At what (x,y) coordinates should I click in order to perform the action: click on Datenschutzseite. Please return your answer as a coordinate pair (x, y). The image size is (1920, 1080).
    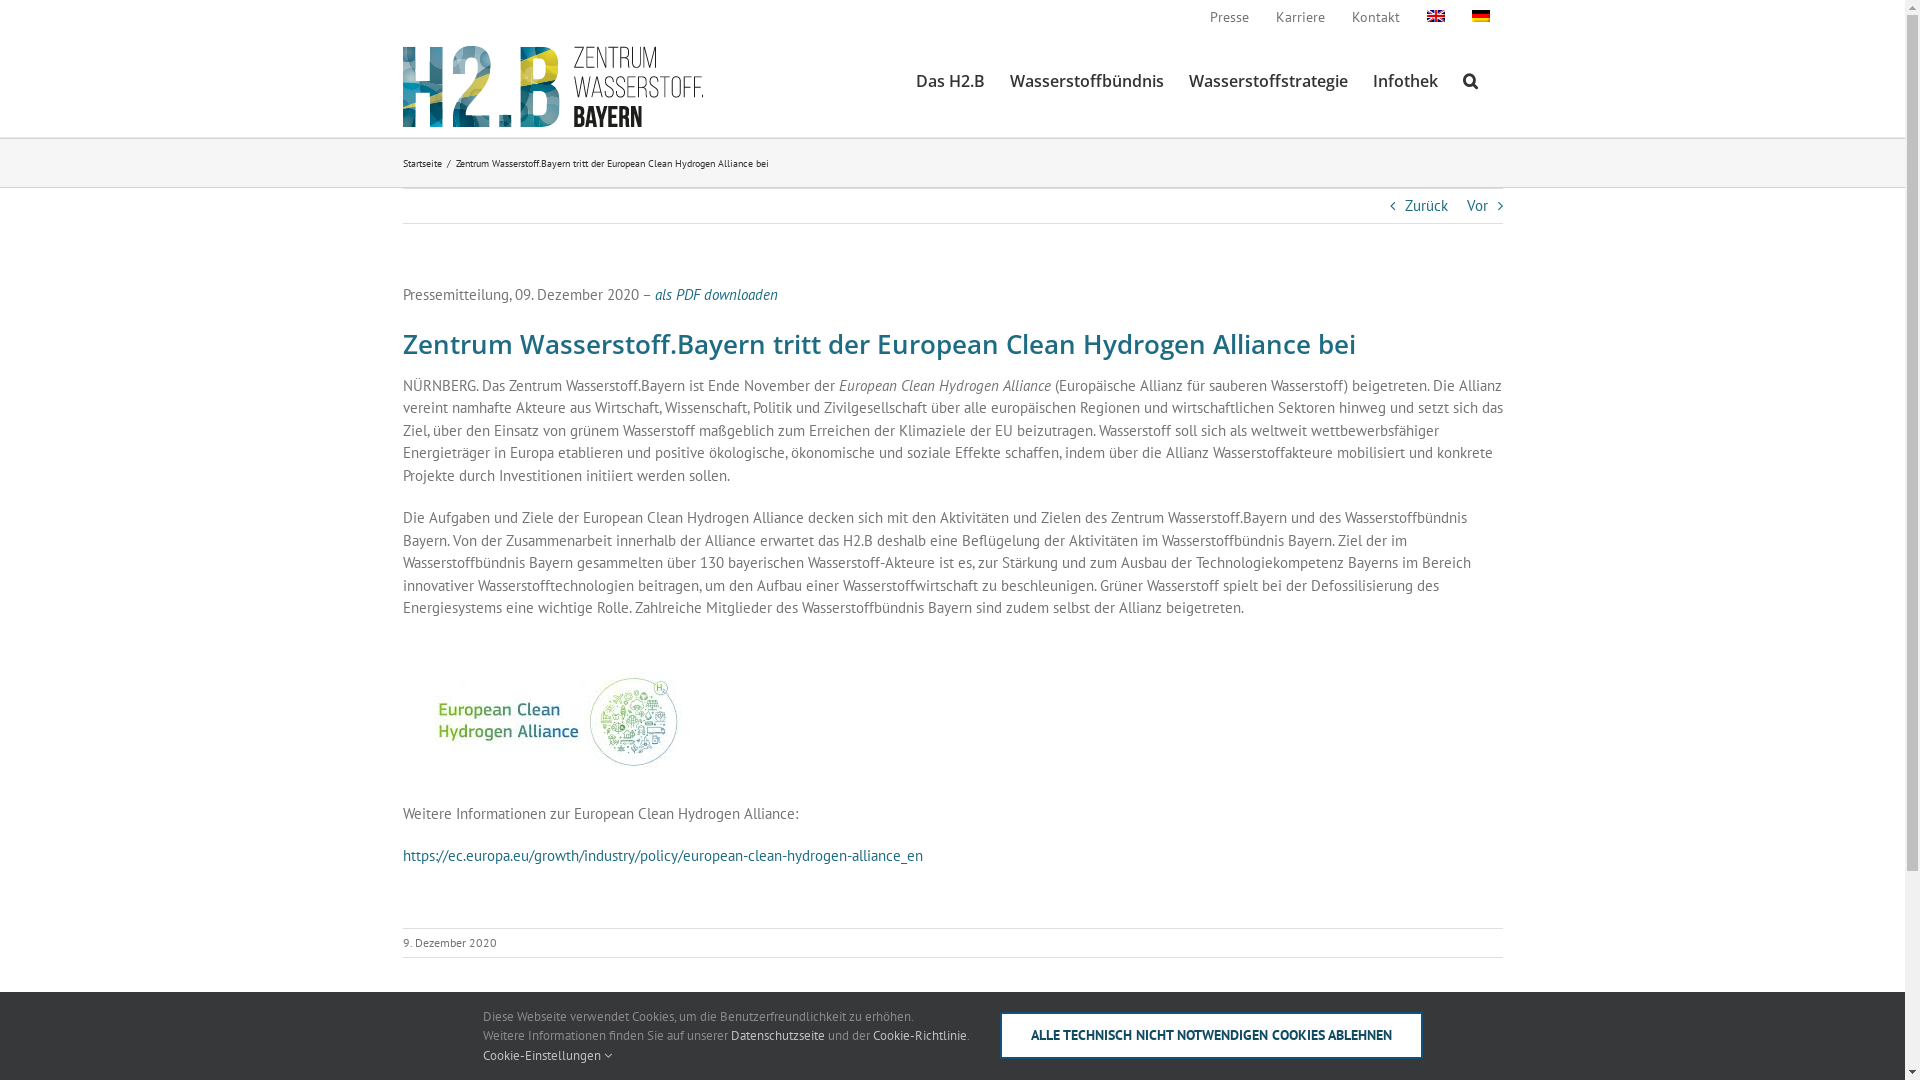
    Looking at the image, I should click on (777, 1036).